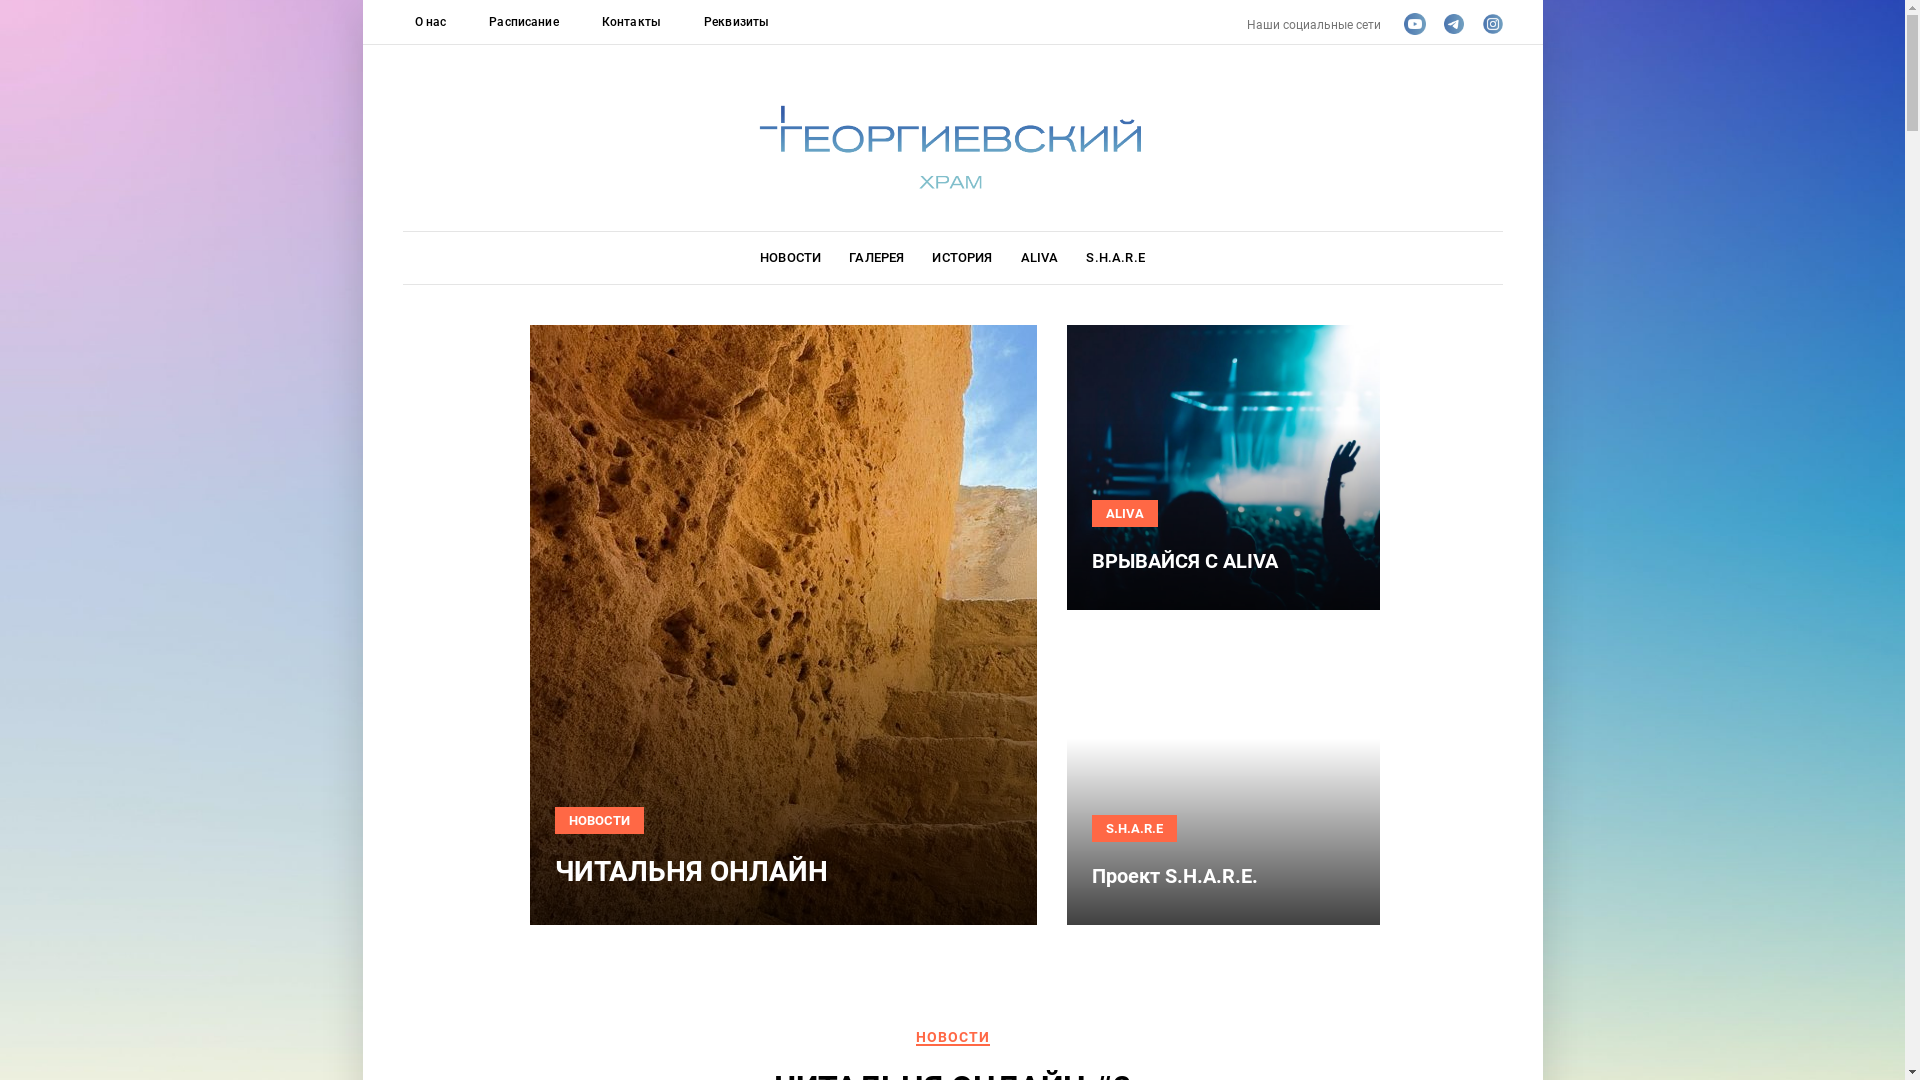  Describe the element at coordinates (1125, 514) in the screenshot. I see `ALIVA` at that location.